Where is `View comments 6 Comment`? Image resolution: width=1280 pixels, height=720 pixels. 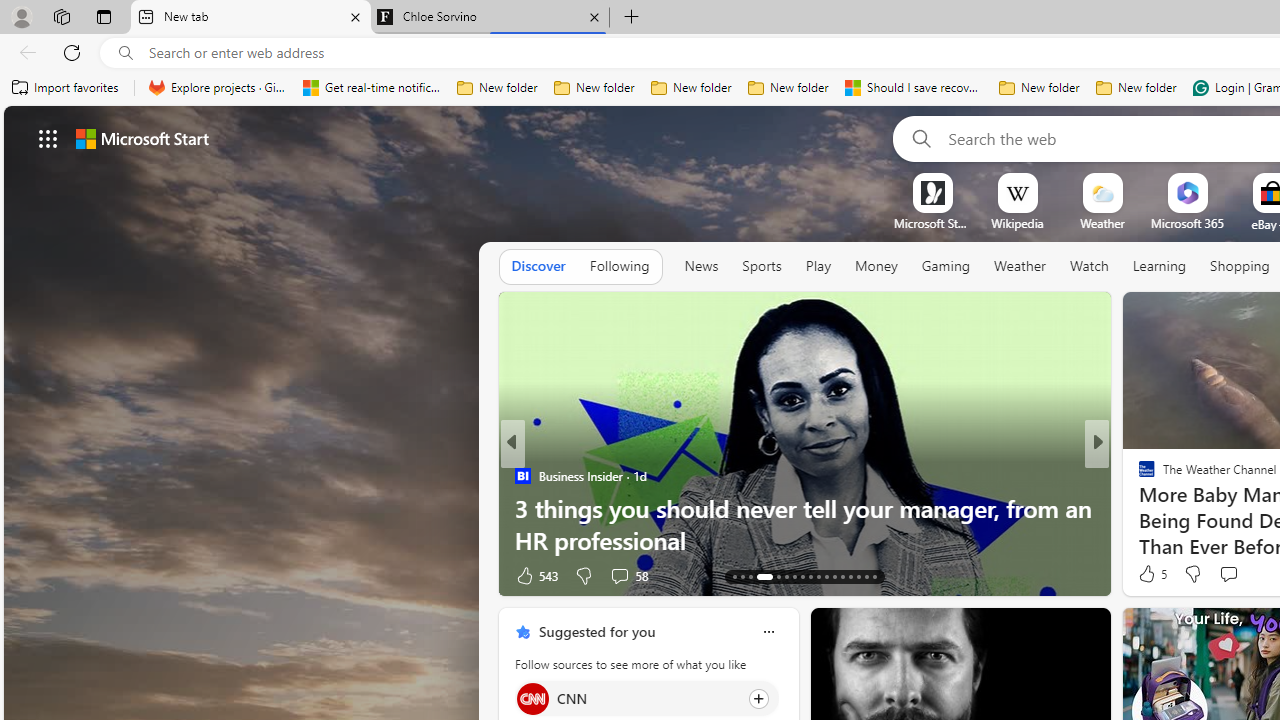
View comments 6 Comment is located at coordinates (1241, 574).